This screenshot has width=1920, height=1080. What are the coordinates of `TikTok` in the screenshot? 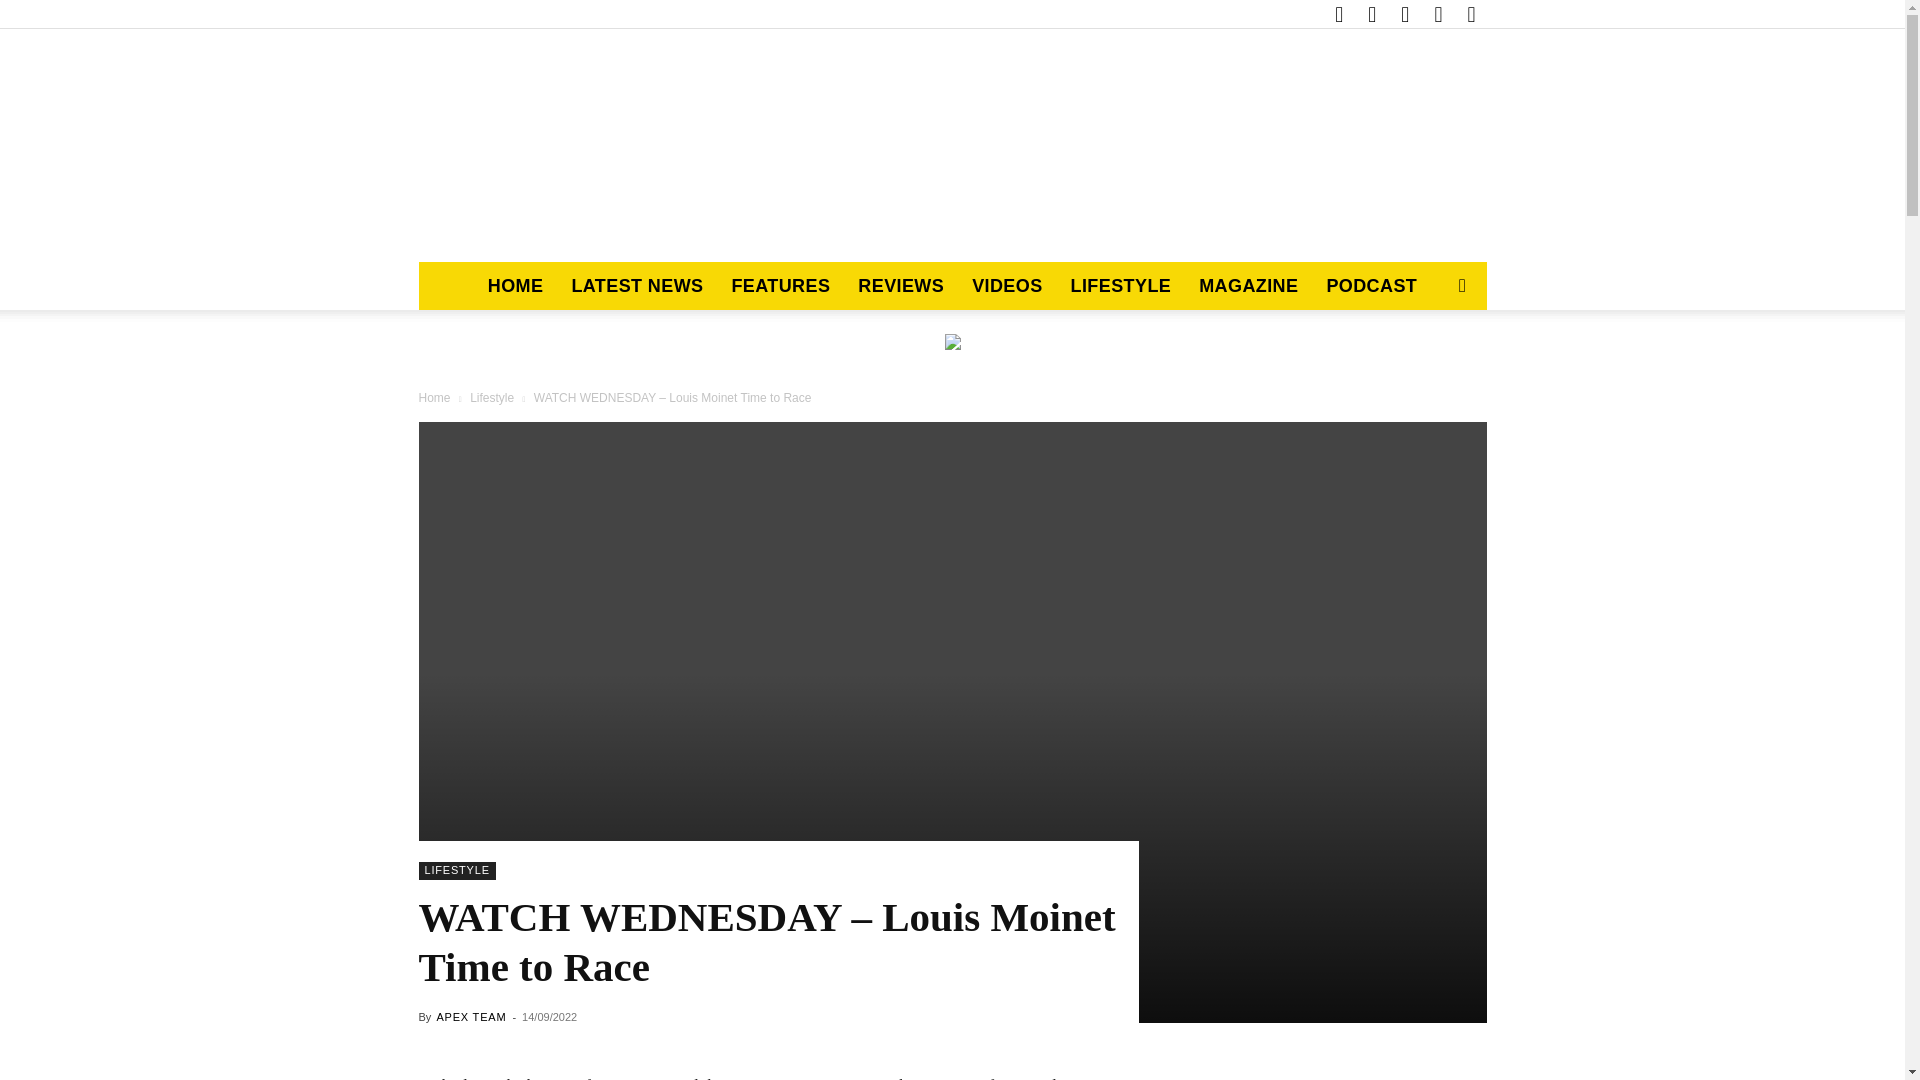 It's located at (1405, 14).